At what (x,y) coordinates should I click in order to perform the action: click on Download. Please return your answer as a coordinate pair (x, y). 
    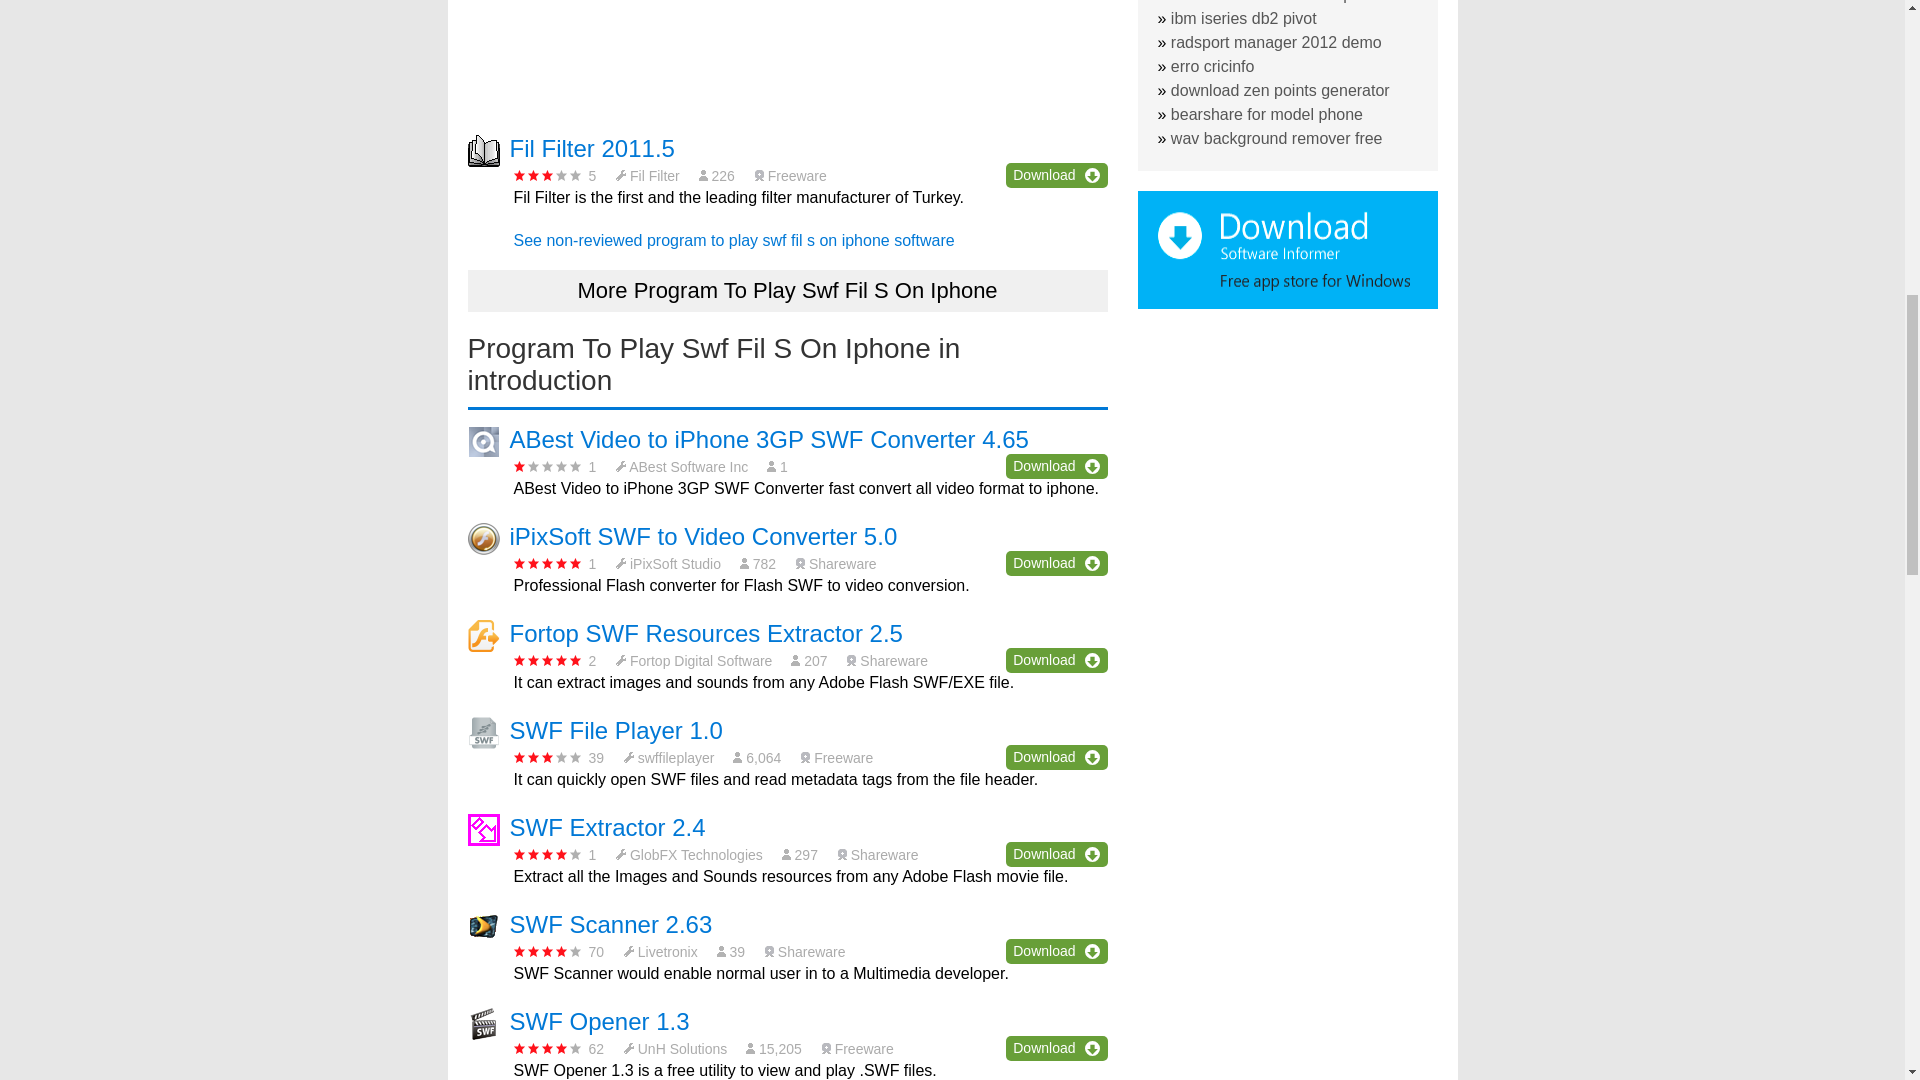
    Looking at the image, I should click on (1056, 660).